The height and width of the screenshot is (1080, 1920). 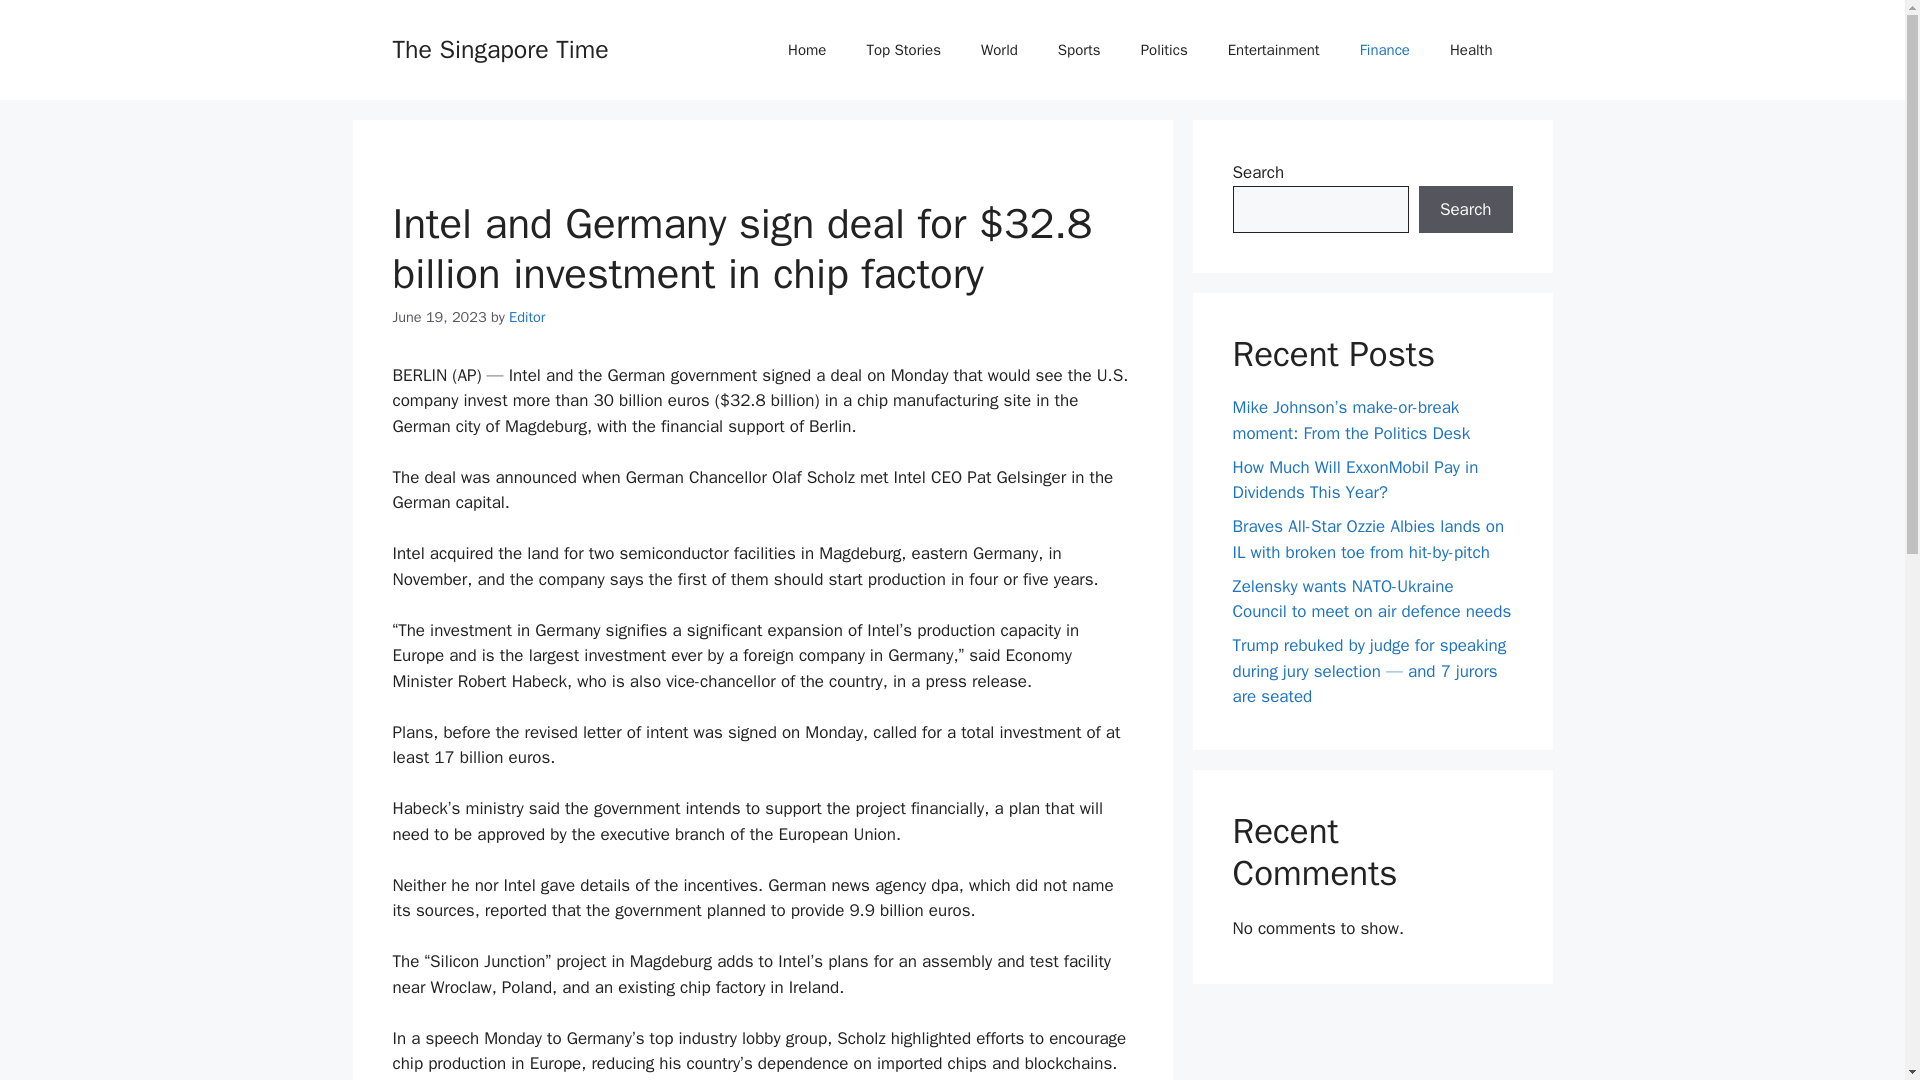 What do you see at coordinates (1000, 50) in the screenshot?
I see `World` at bounding box center [1000, 50].